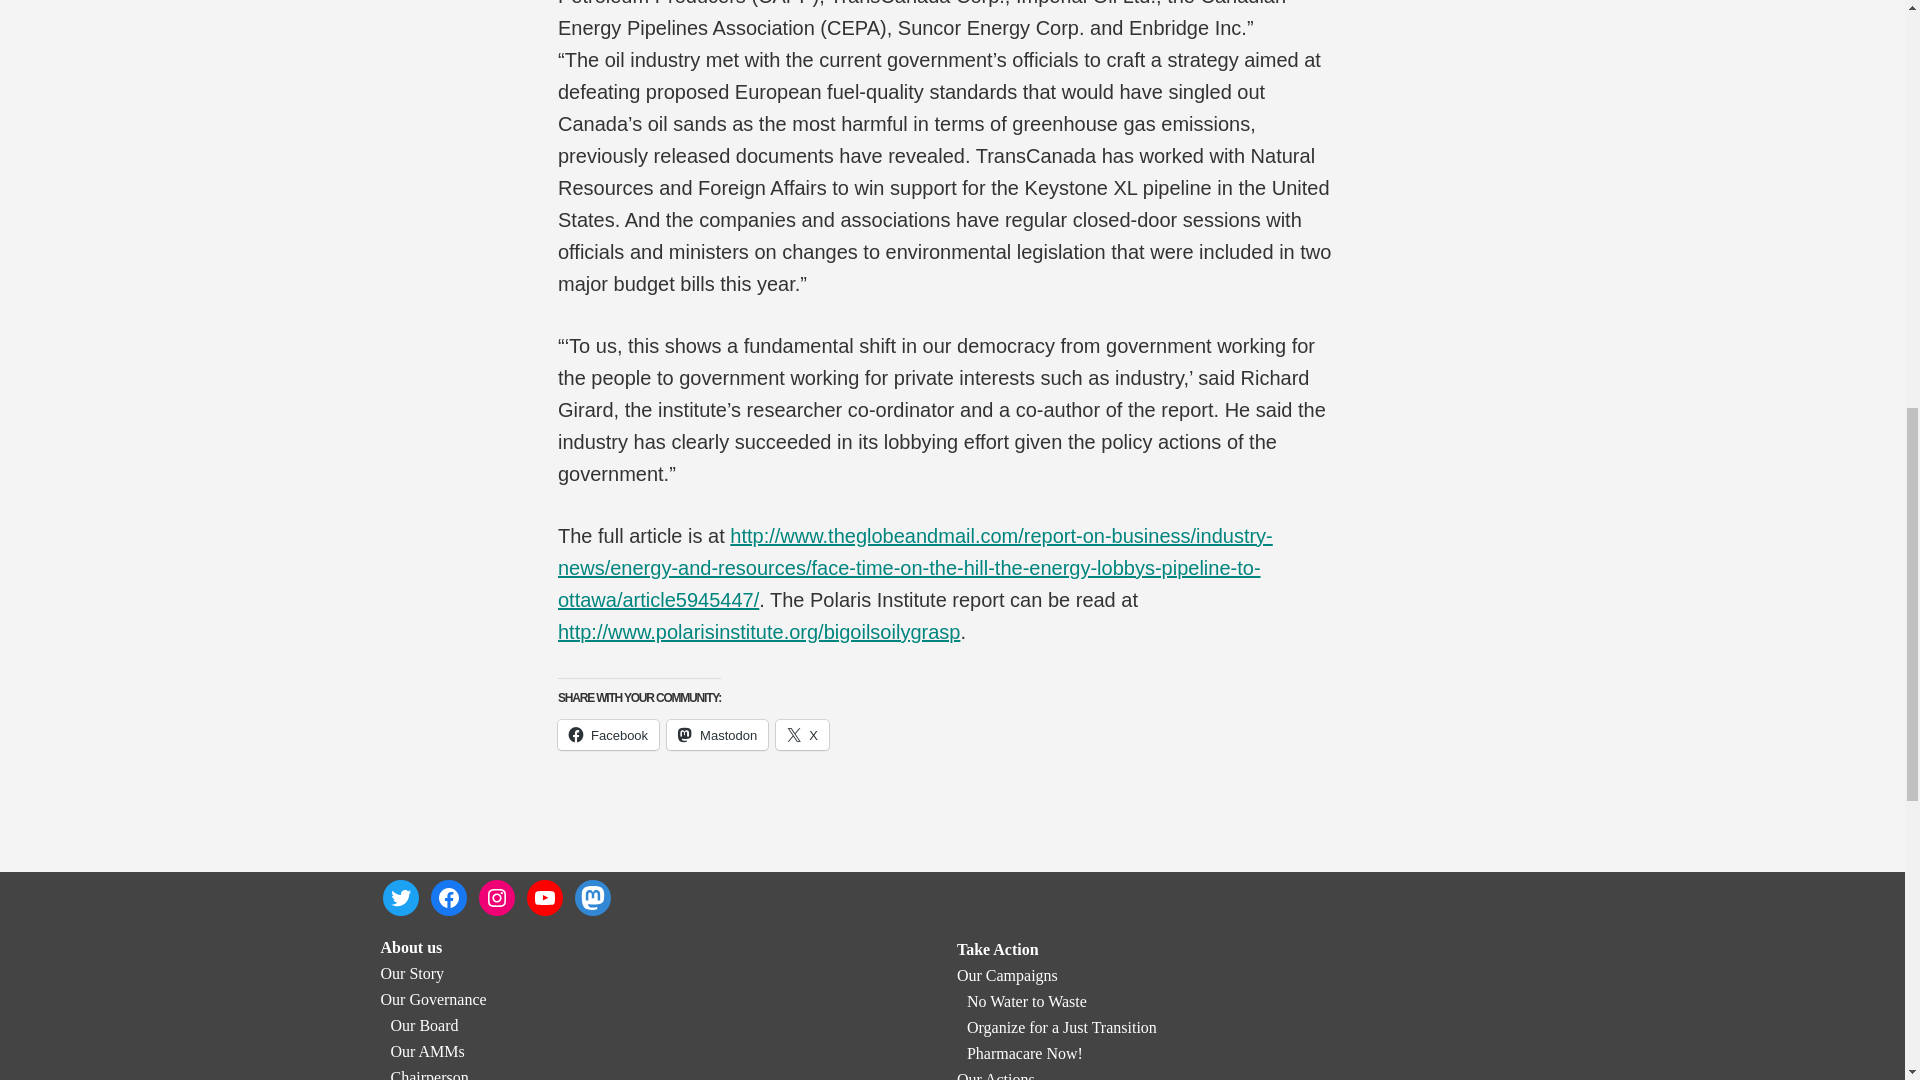  I want to click on Facebook, so click(608, 734).